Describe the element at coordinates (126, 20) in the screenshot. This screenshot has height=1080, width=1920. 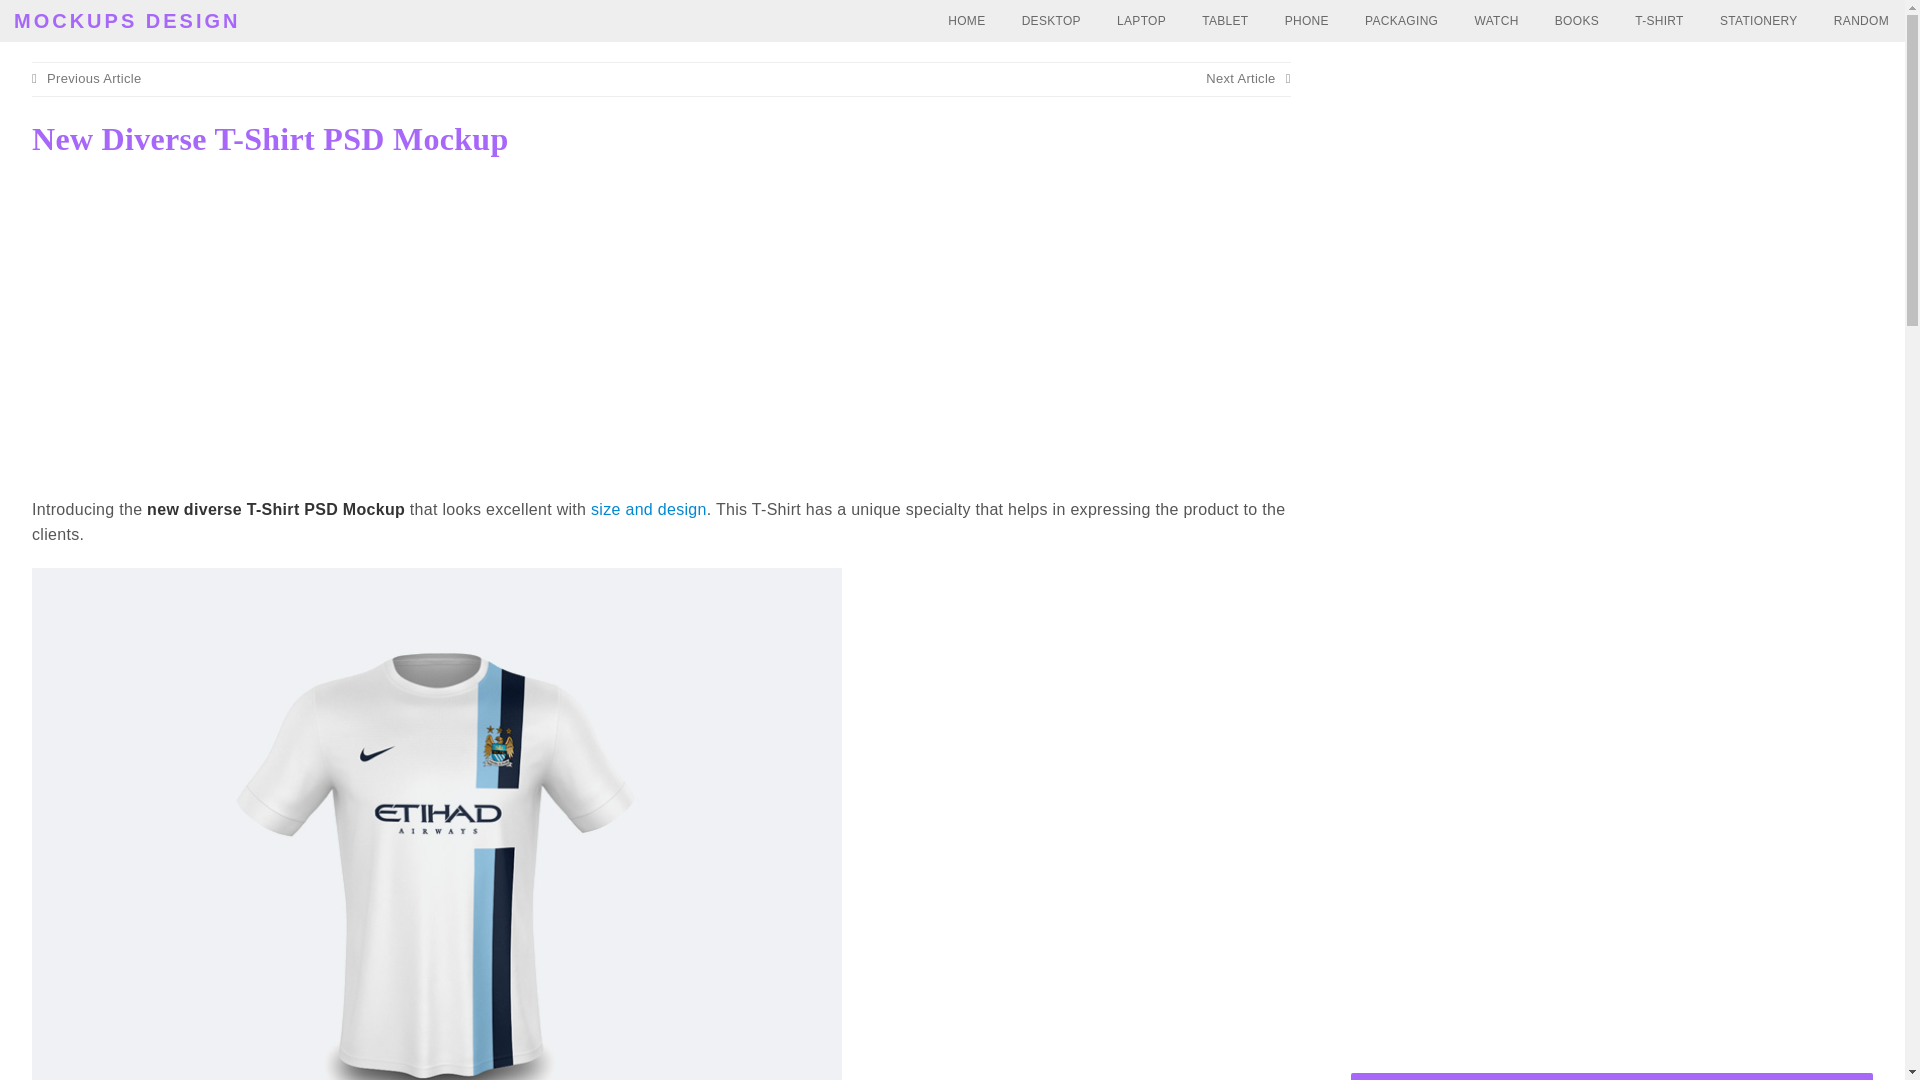
I see `MOCKUPS DESIGN` at that location.